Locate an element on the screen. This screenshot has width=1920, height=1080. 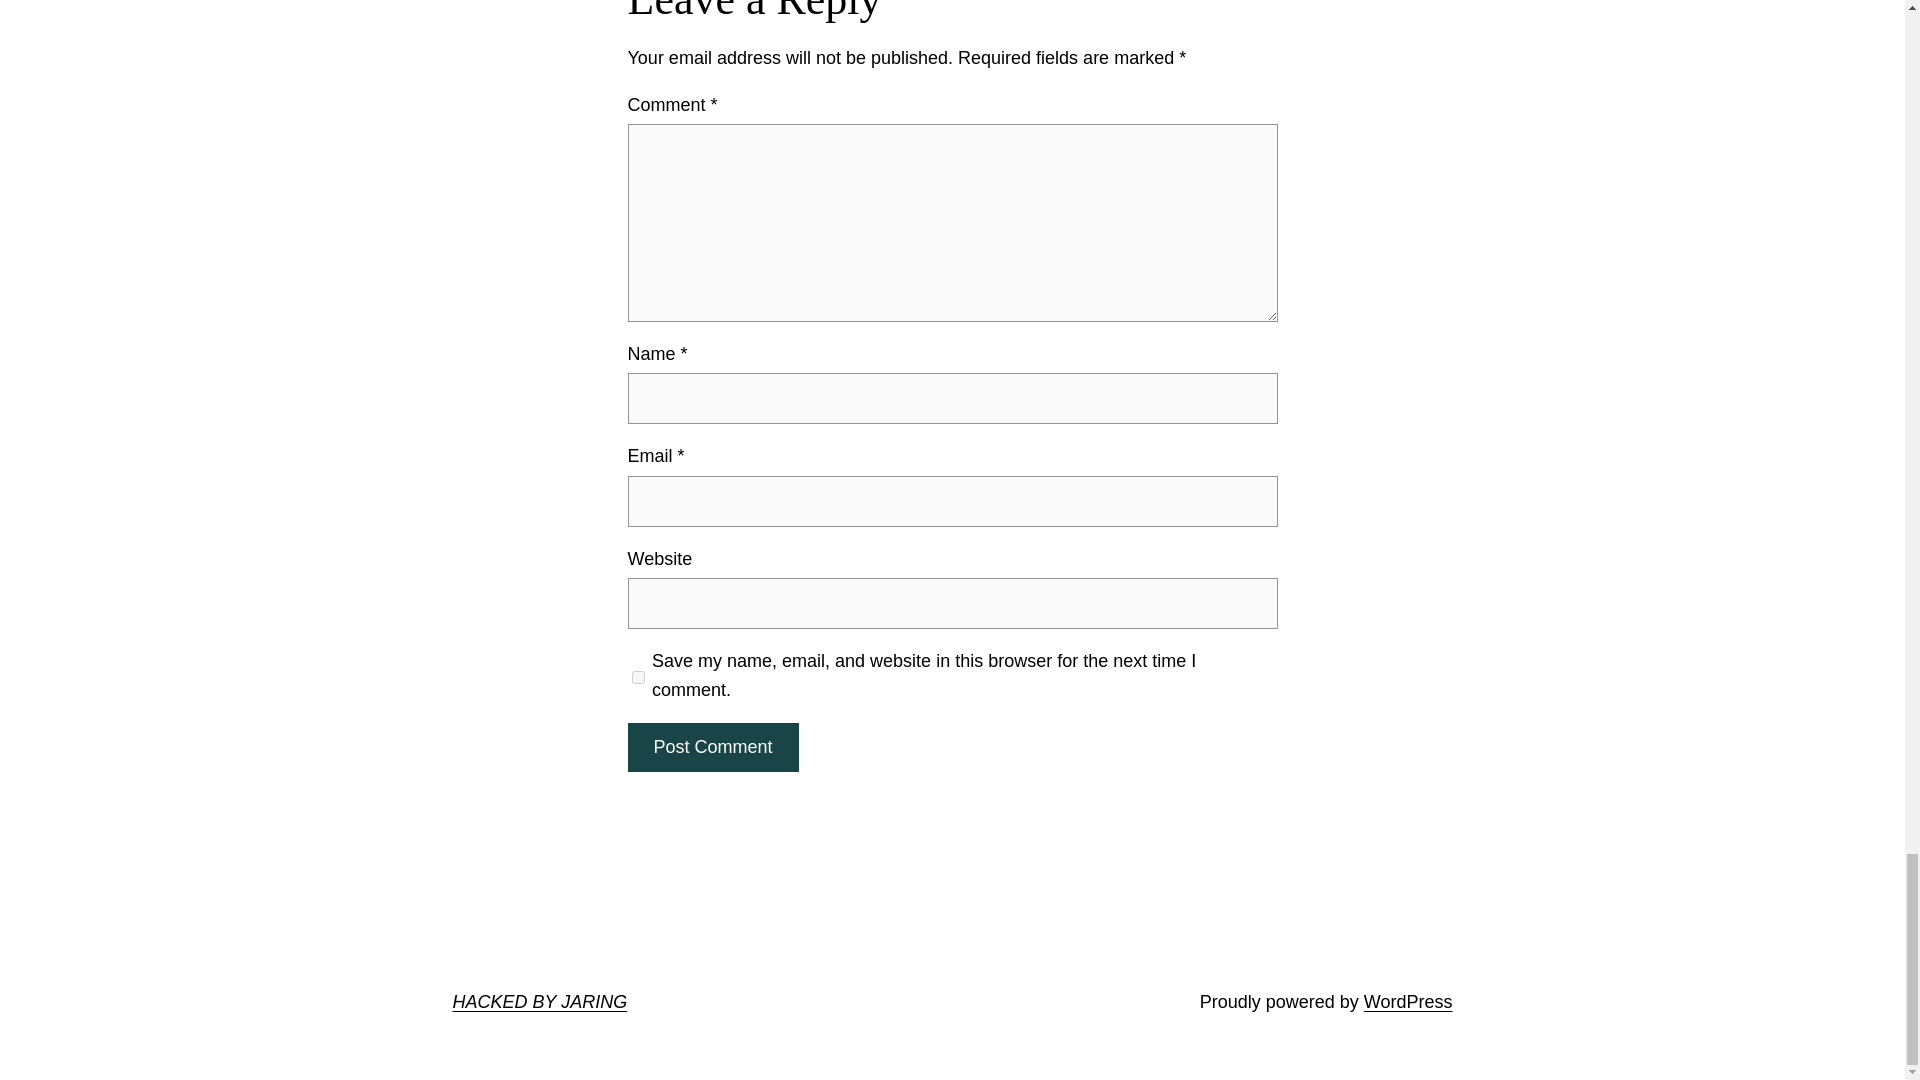
HACKED BY JARING is located at coordinates (539, 1002).